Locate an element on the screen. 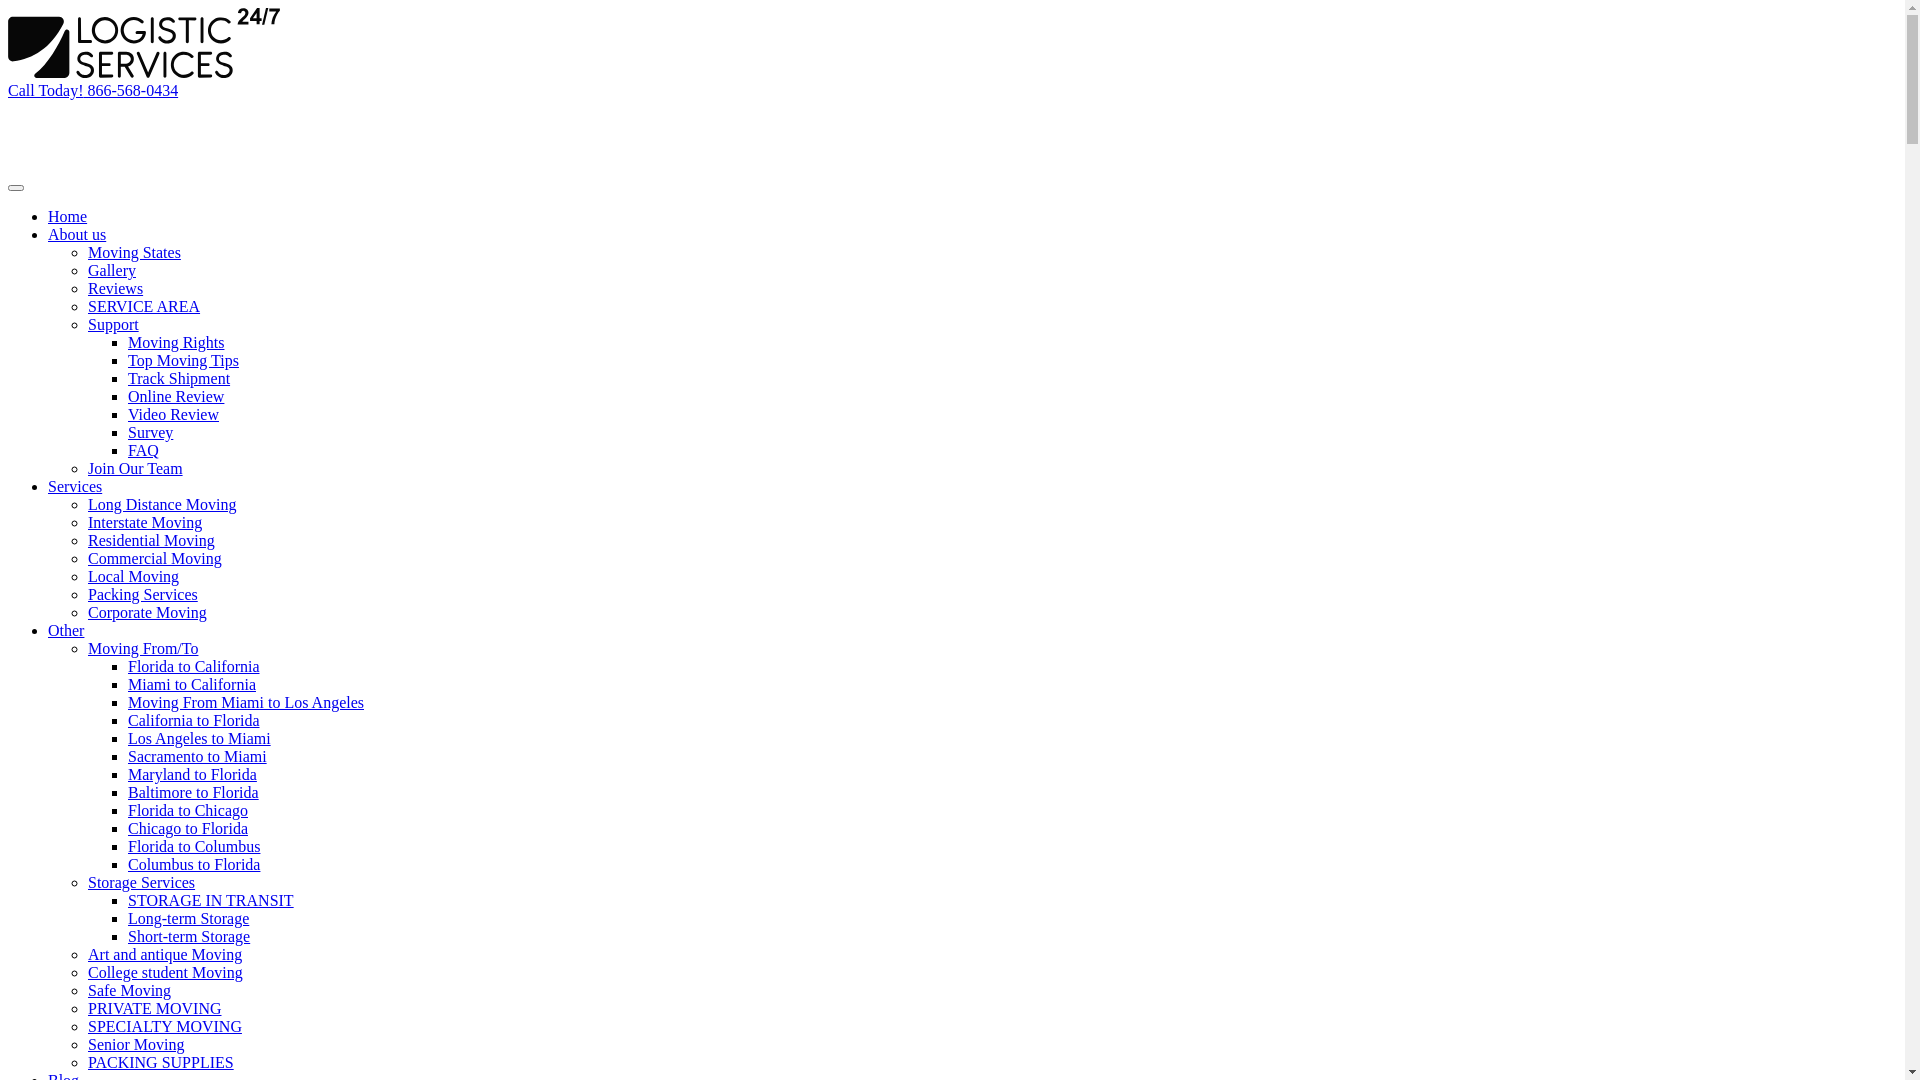  Storage Services is located at coordinates (142, 882).